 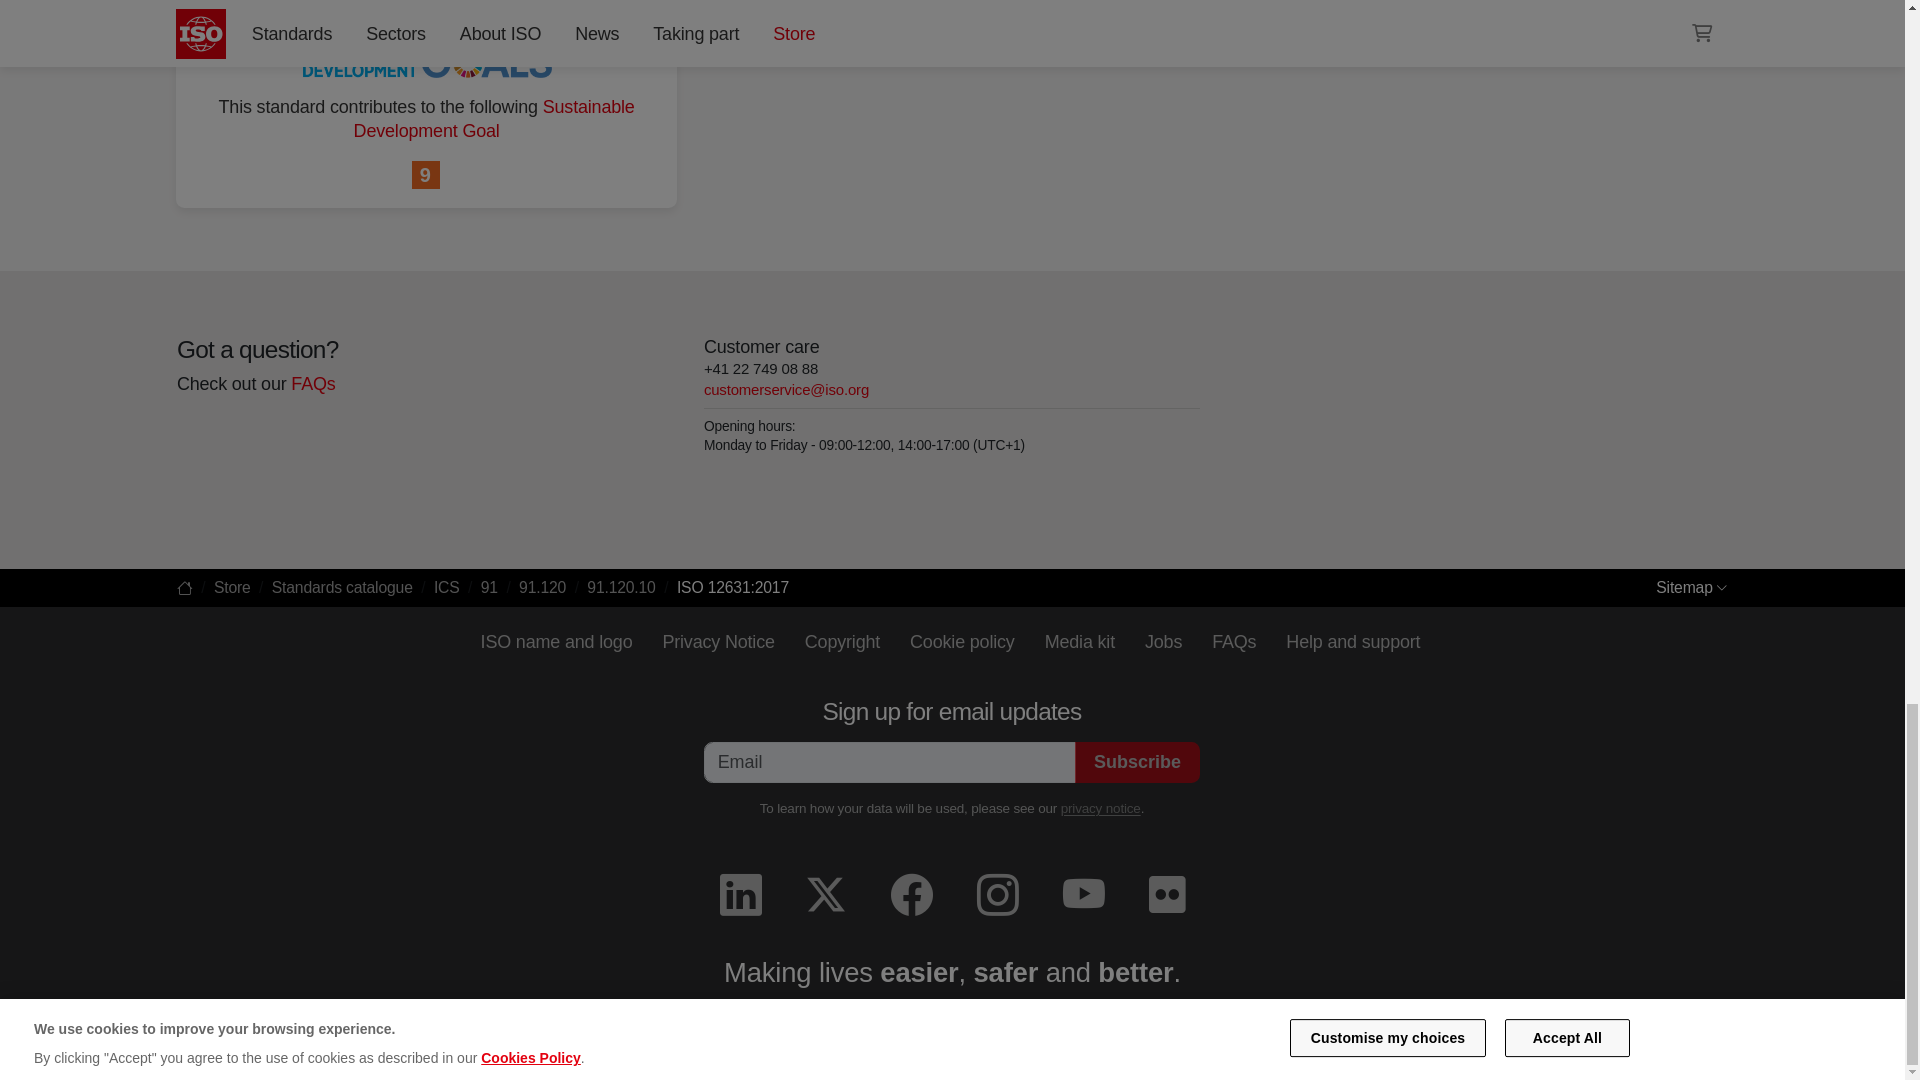 I want to click on Industry, Innovation and Infrastructure, so click(x=426, y=176).